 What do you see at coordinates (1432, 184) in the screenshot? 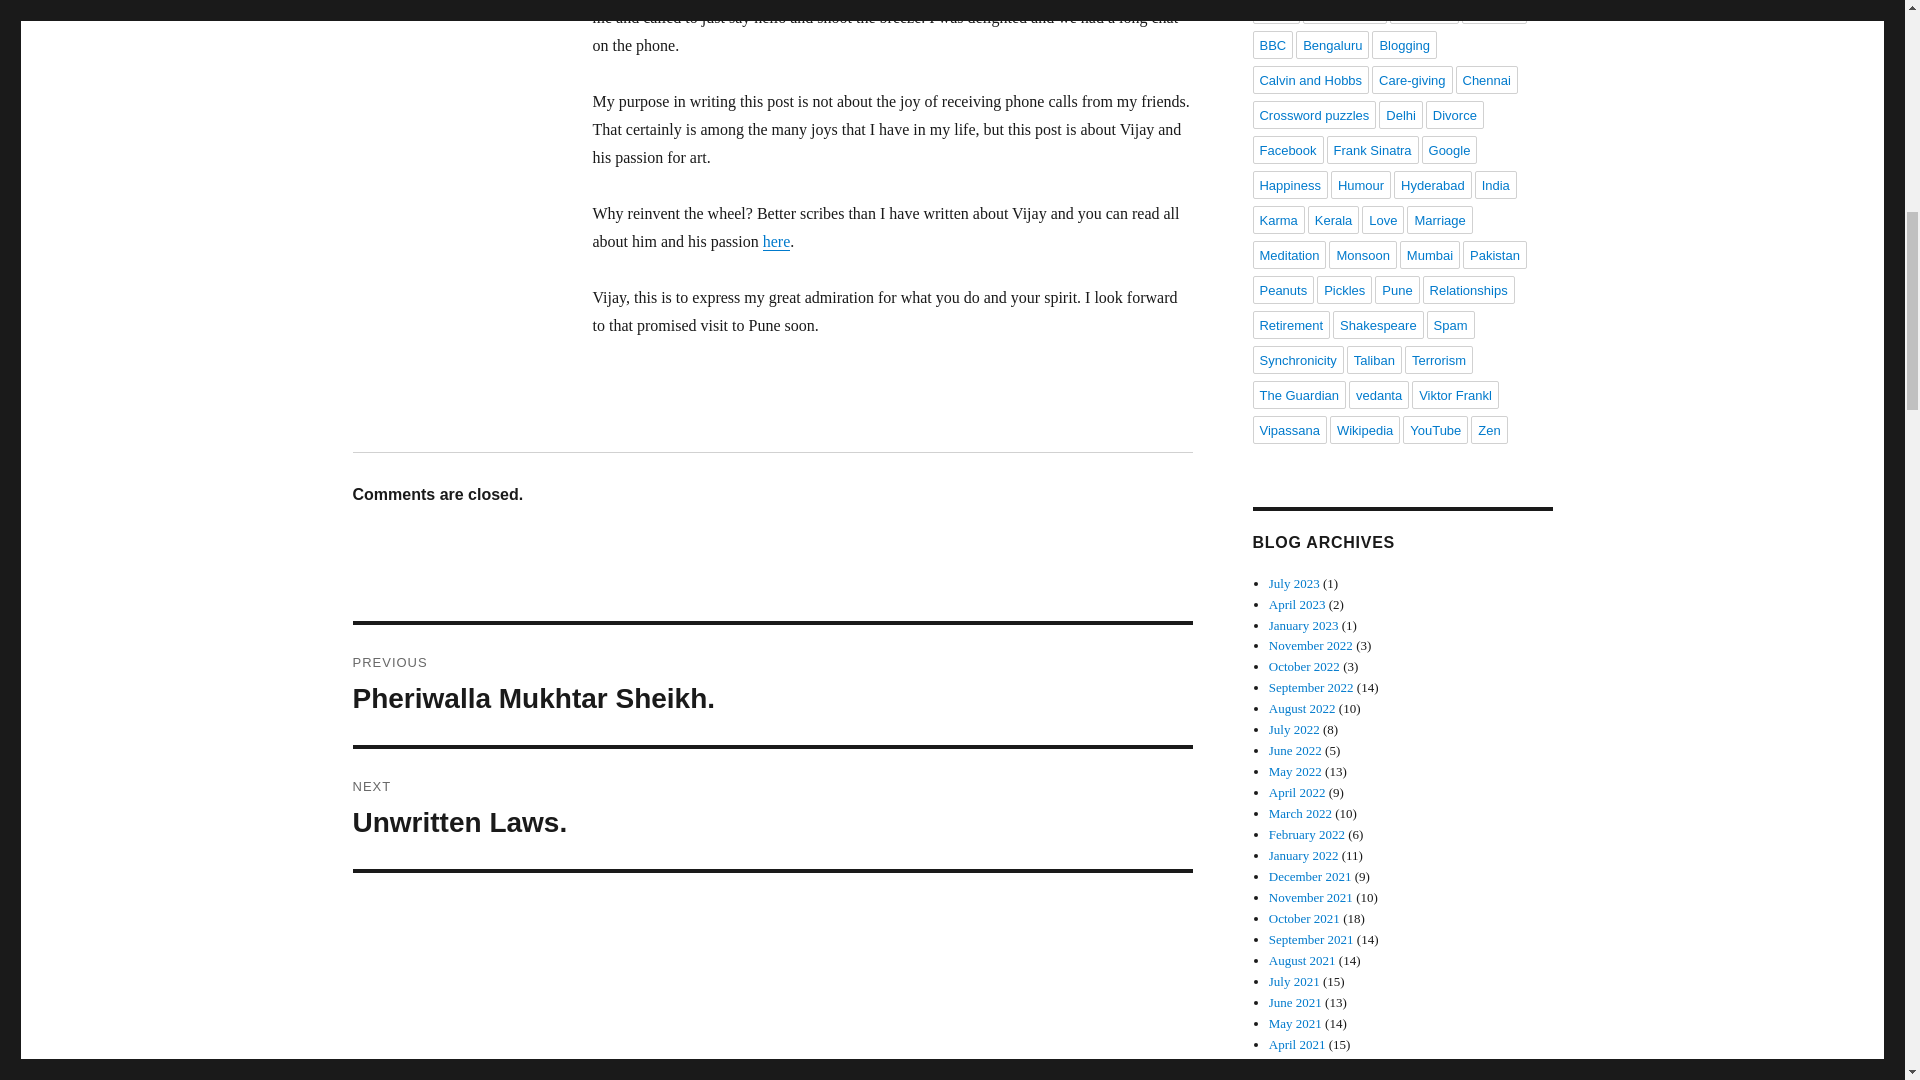
I see `Hyderabad` at bounding box center [1432, 184].